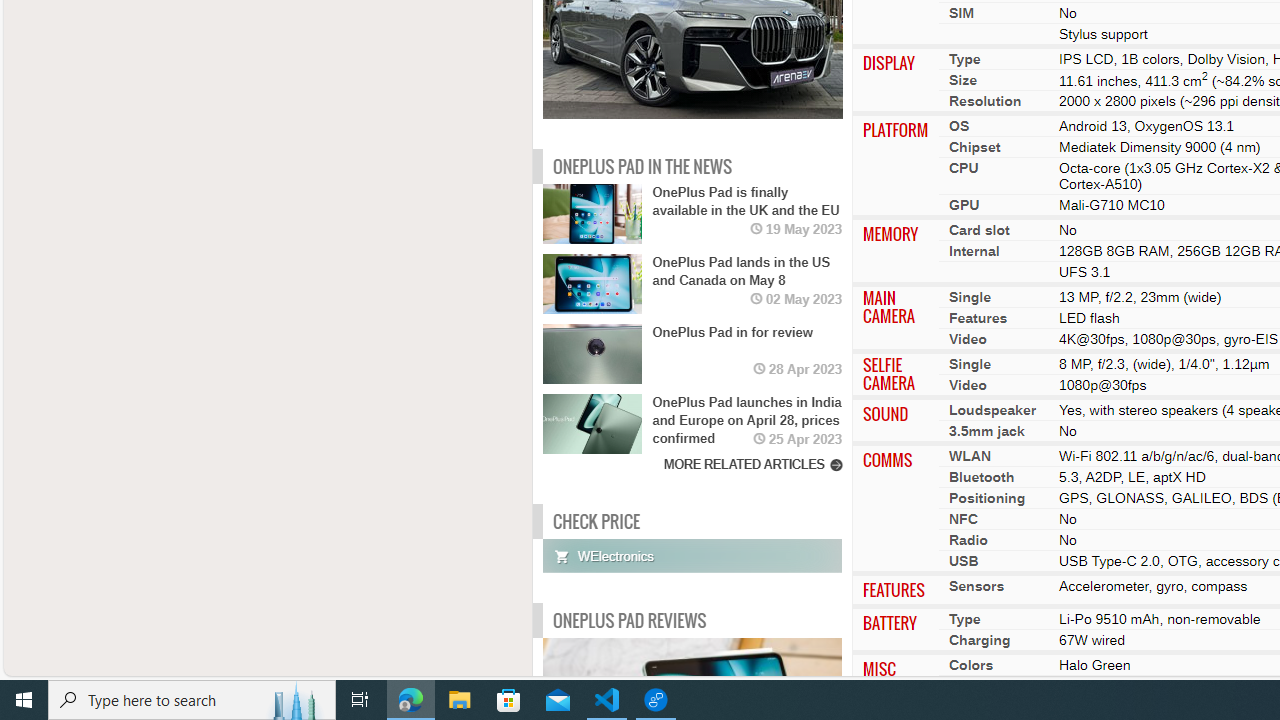 This screenshot has height=720, width=1280. What do you see at coordinates (987, 498) in the screenshot?
I see `Positioning` at bounding box center [987, 498].